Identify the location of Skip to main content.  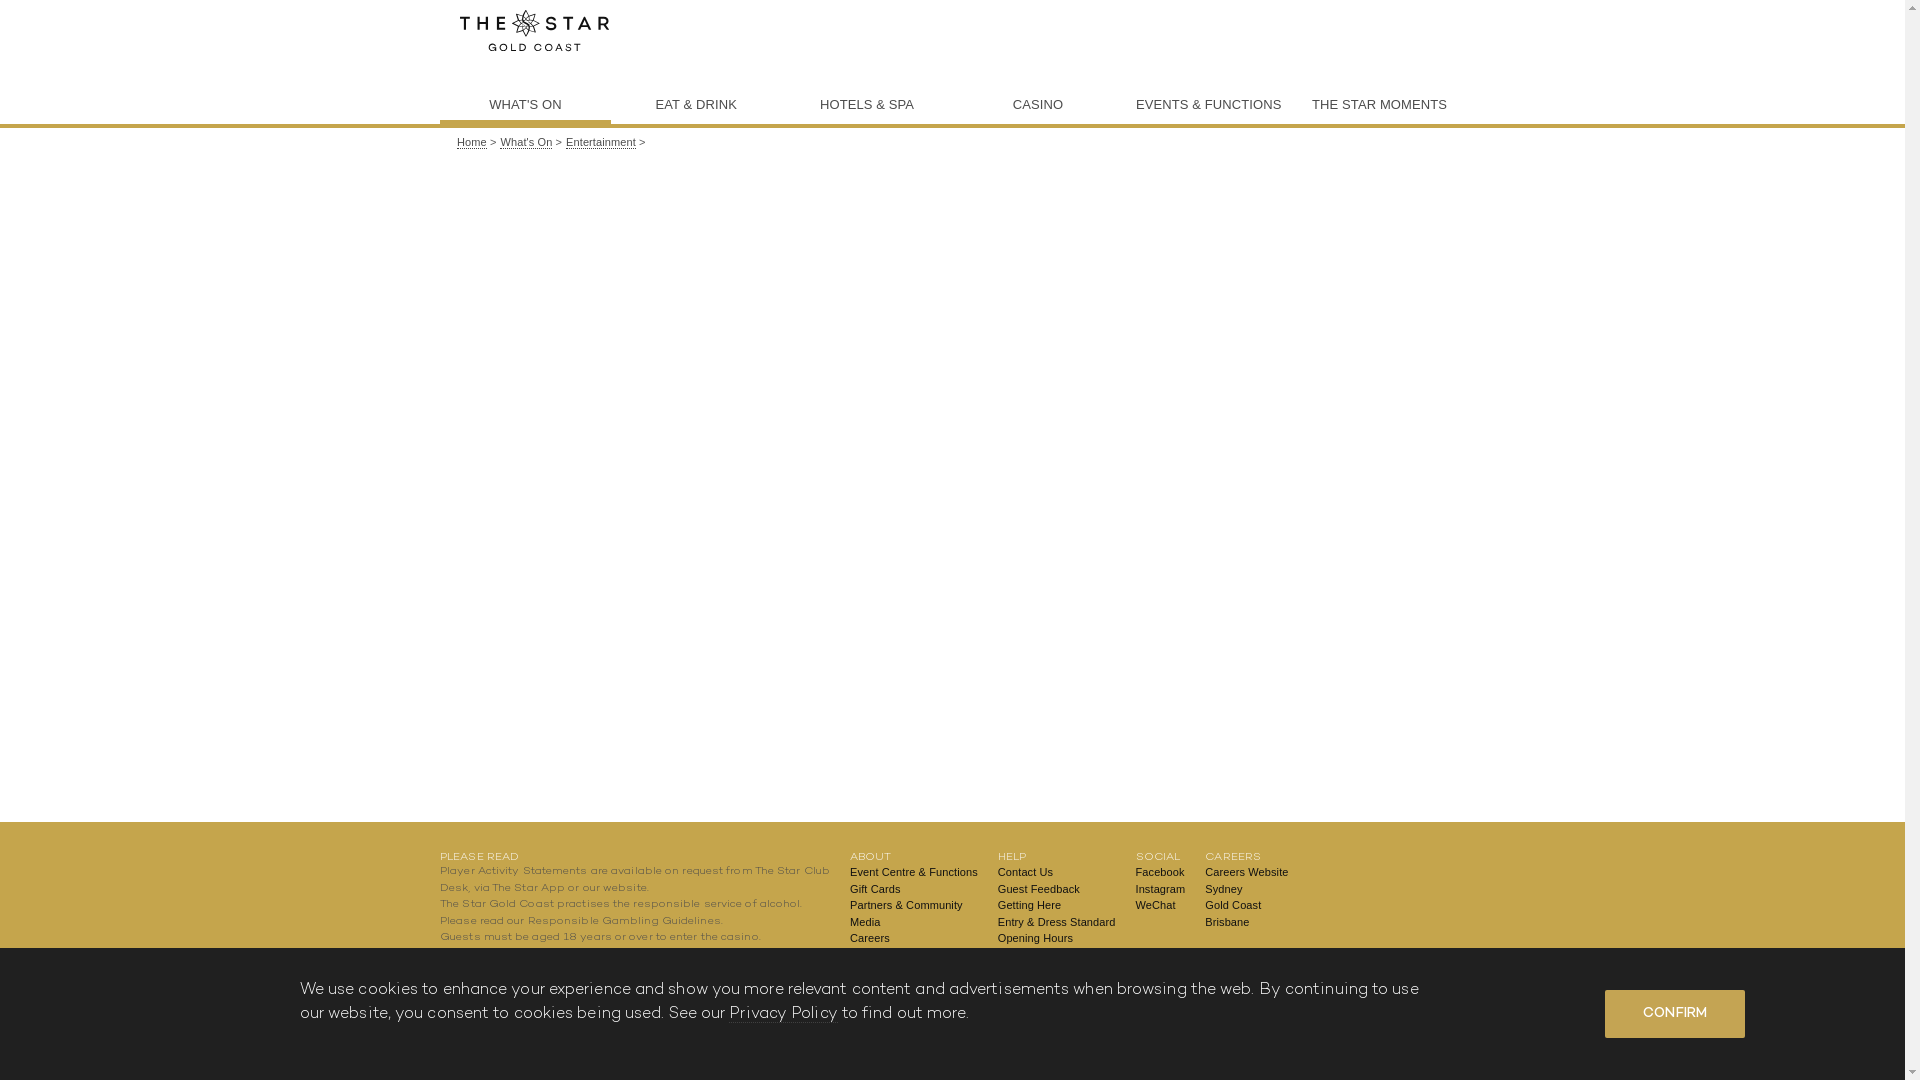
(80, 0).